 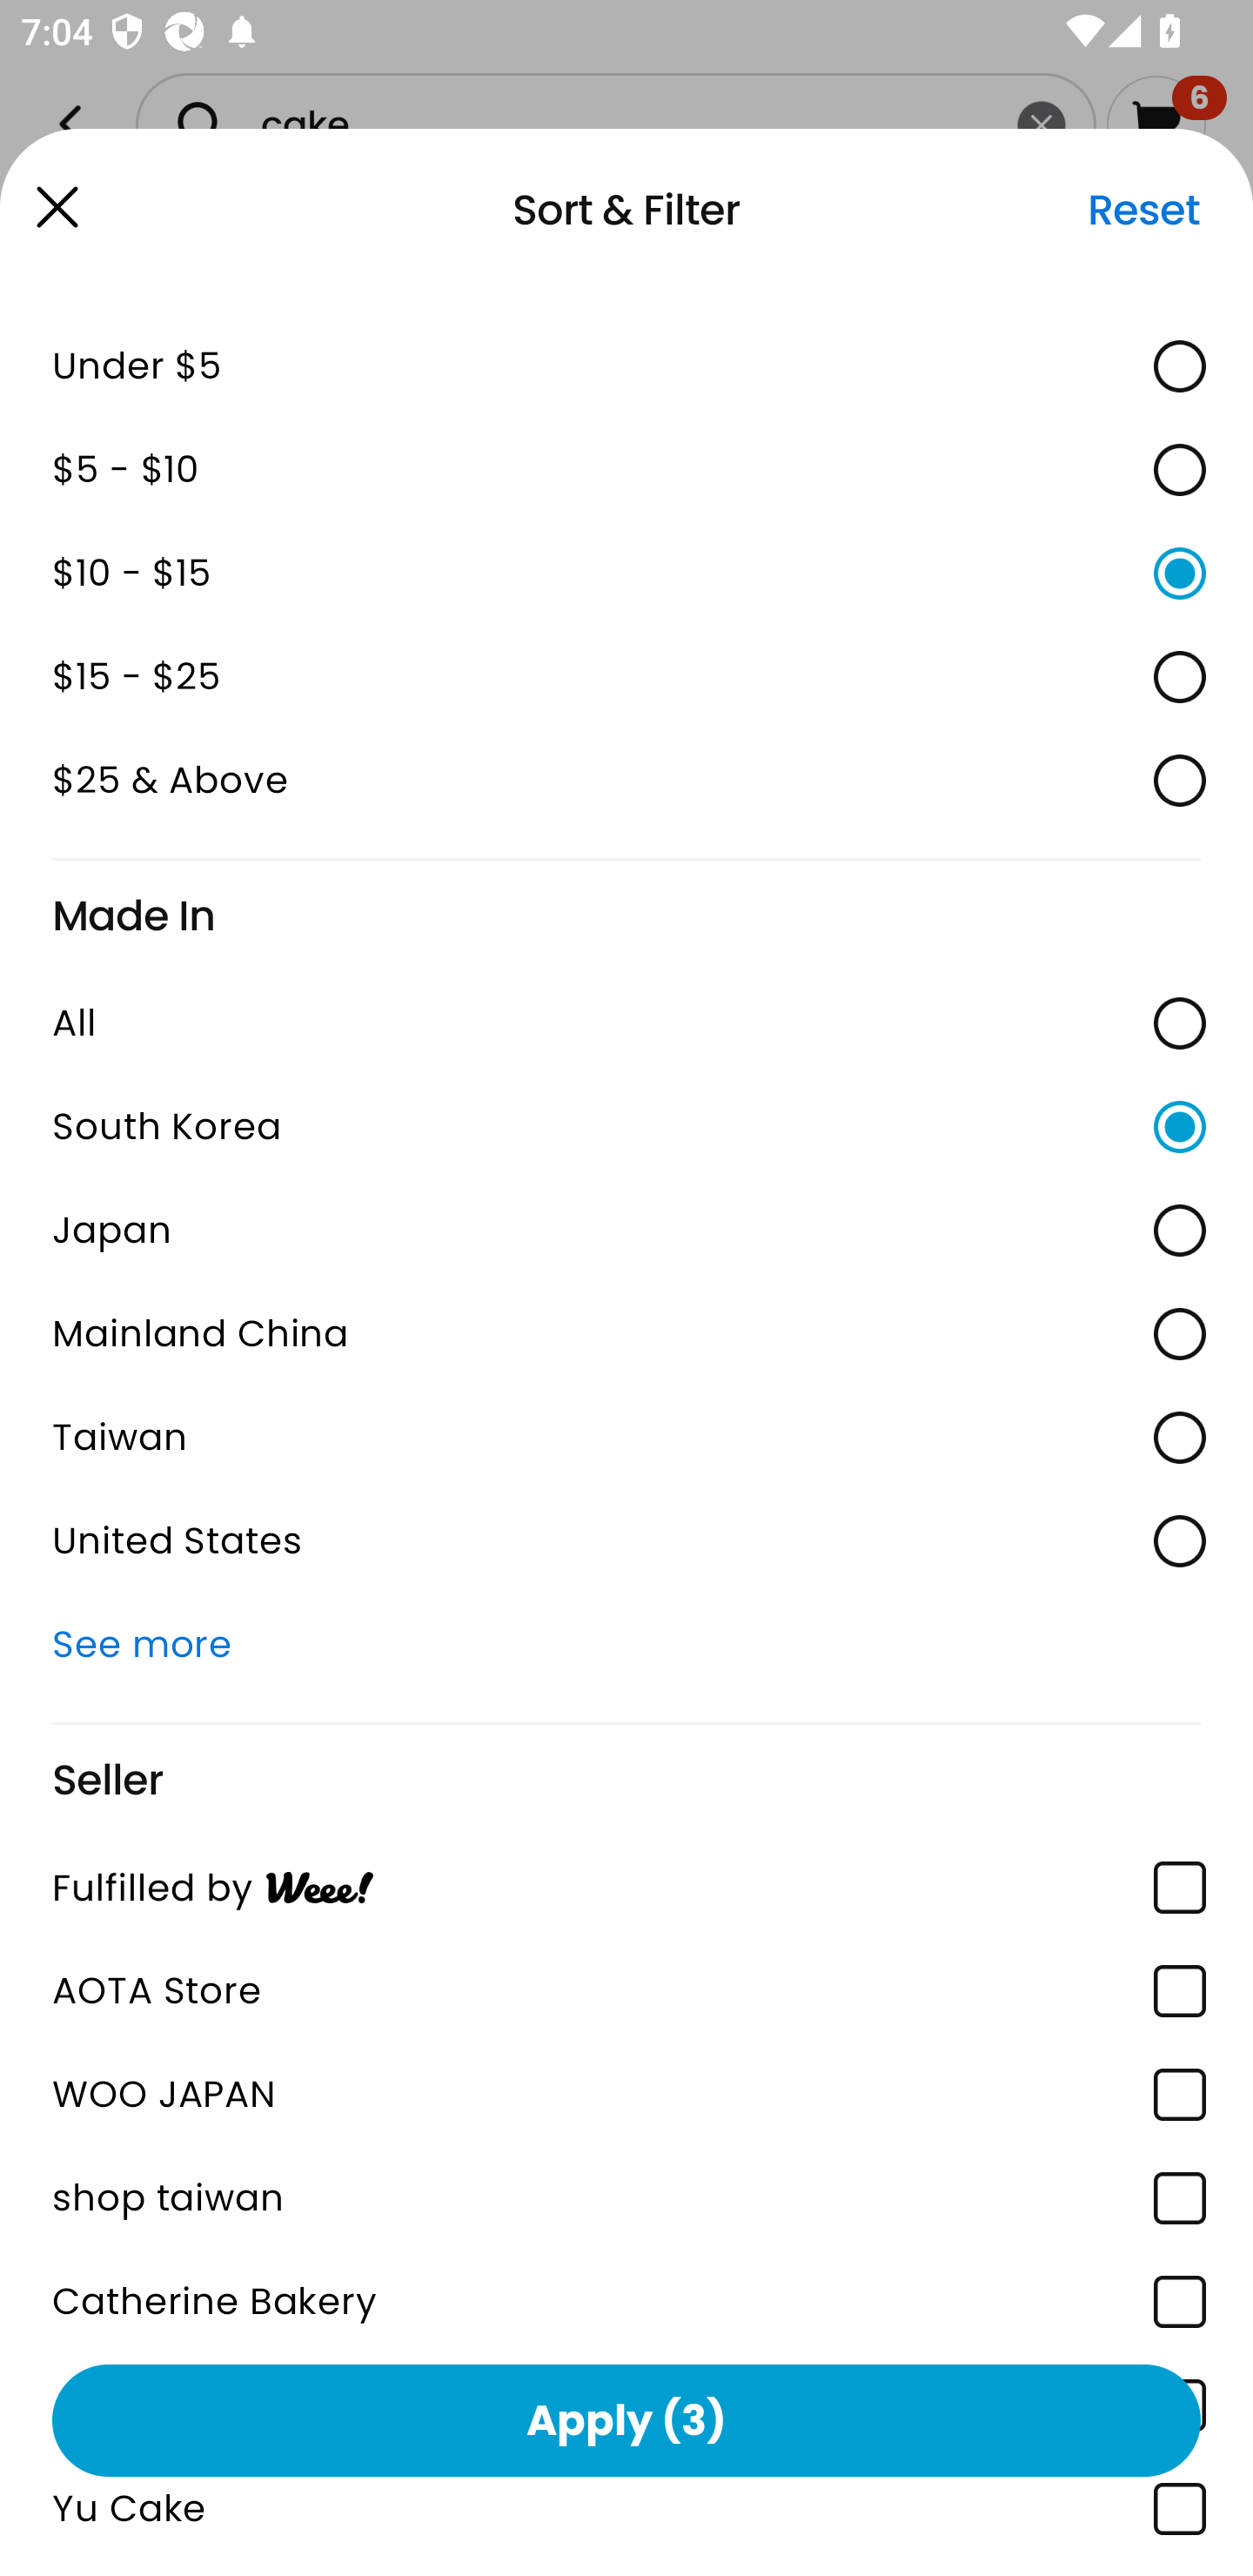 What do you see at coordinates (626, 2419) in the screenshot?
I see `Apply (3)` at bounding box center [626, 2419].